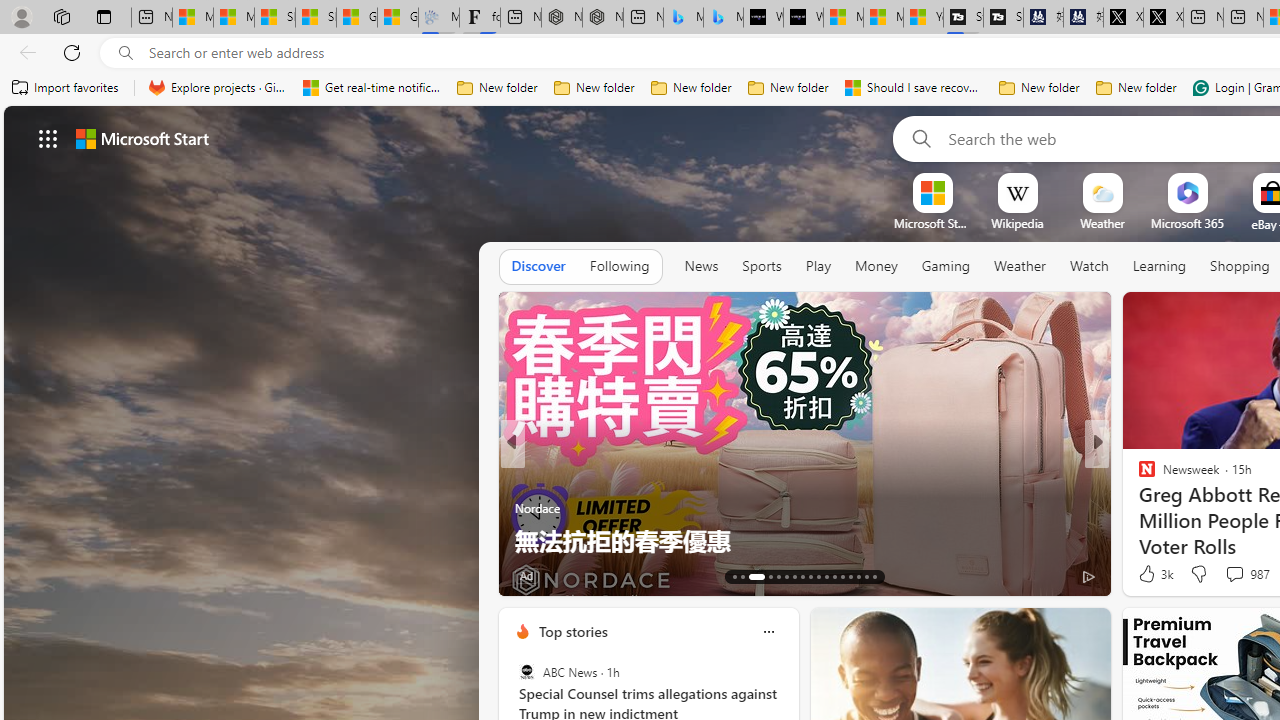 Image resolution: width=1280 pixels, height=720 pixels. What do you see at coordinates (858, 576) in the screenshot?
I see `AutomationID: tab-27` at bounding box center [858, 576].